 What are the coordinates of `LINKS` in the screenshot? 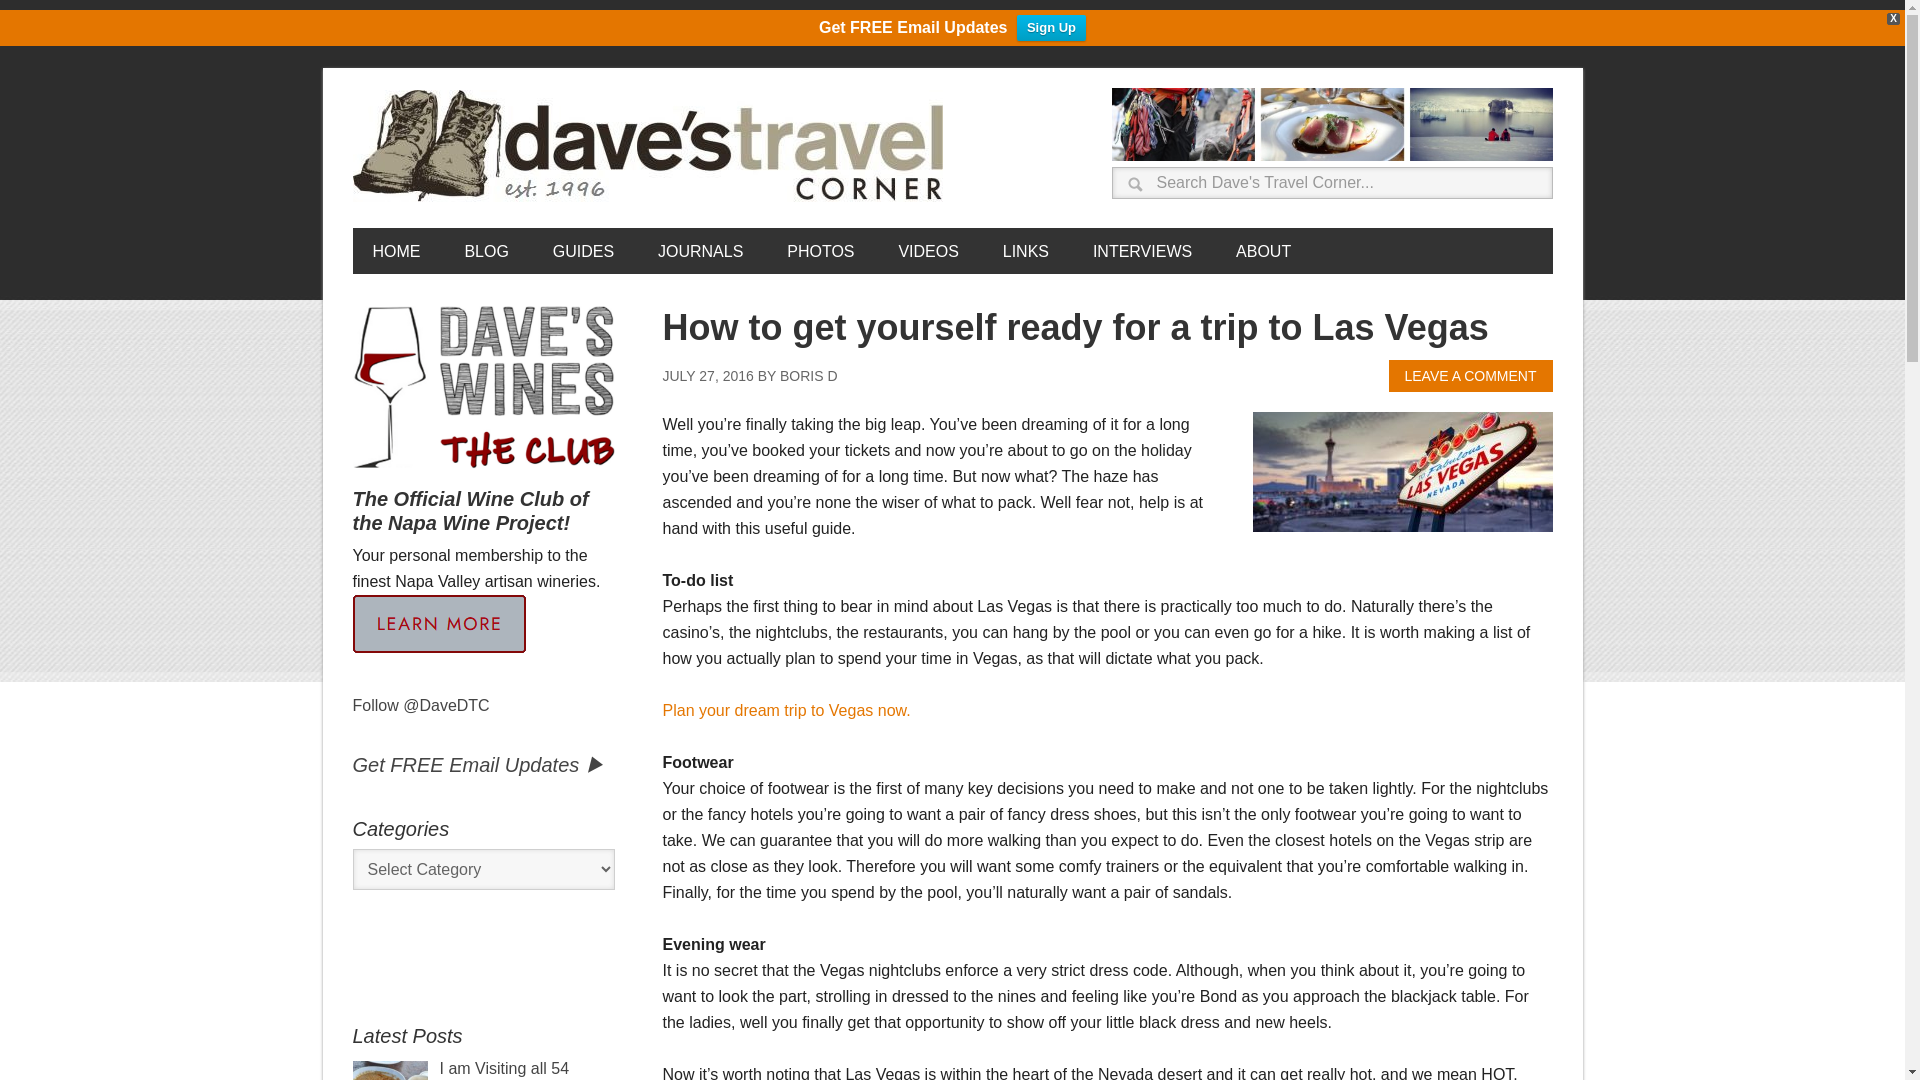 It's located at (1026, 250).